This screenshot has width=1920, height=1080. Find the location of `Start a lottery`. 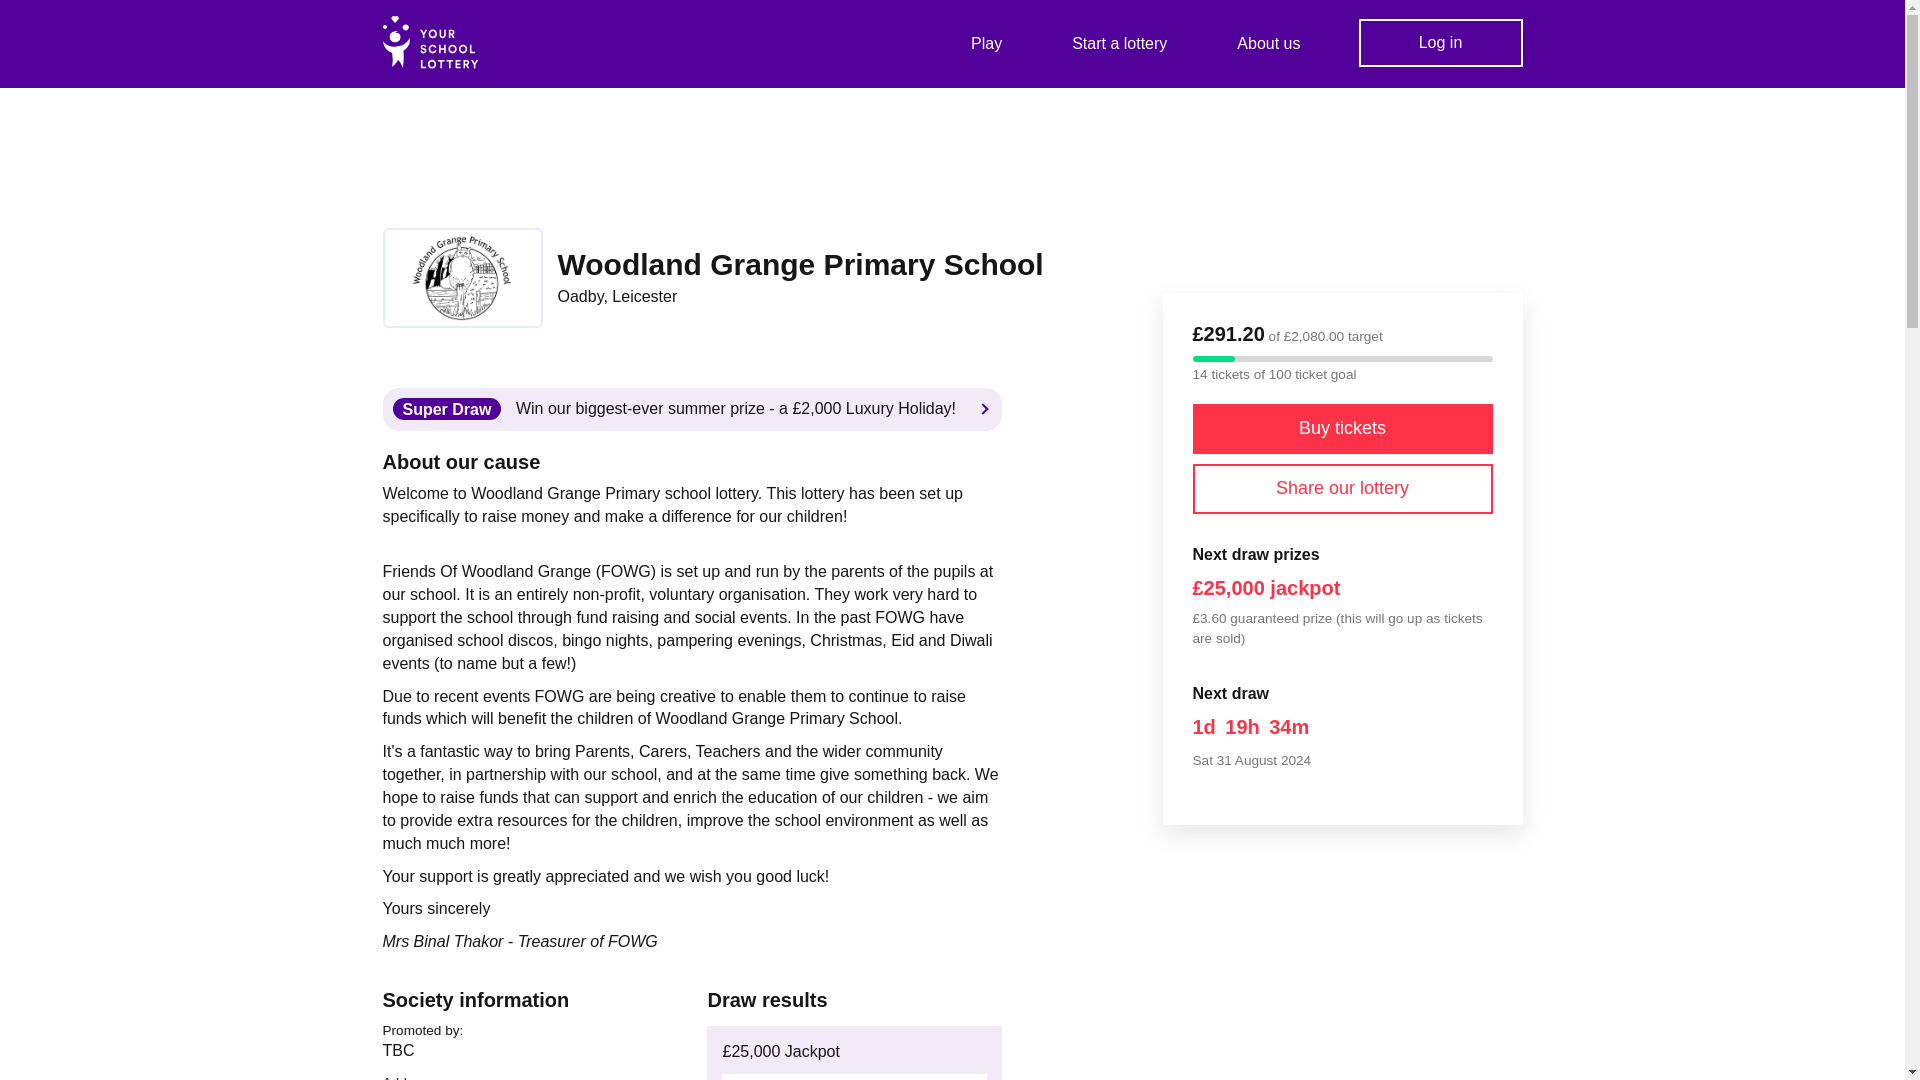

Start a lottery is located at coordinates (1120, 44).